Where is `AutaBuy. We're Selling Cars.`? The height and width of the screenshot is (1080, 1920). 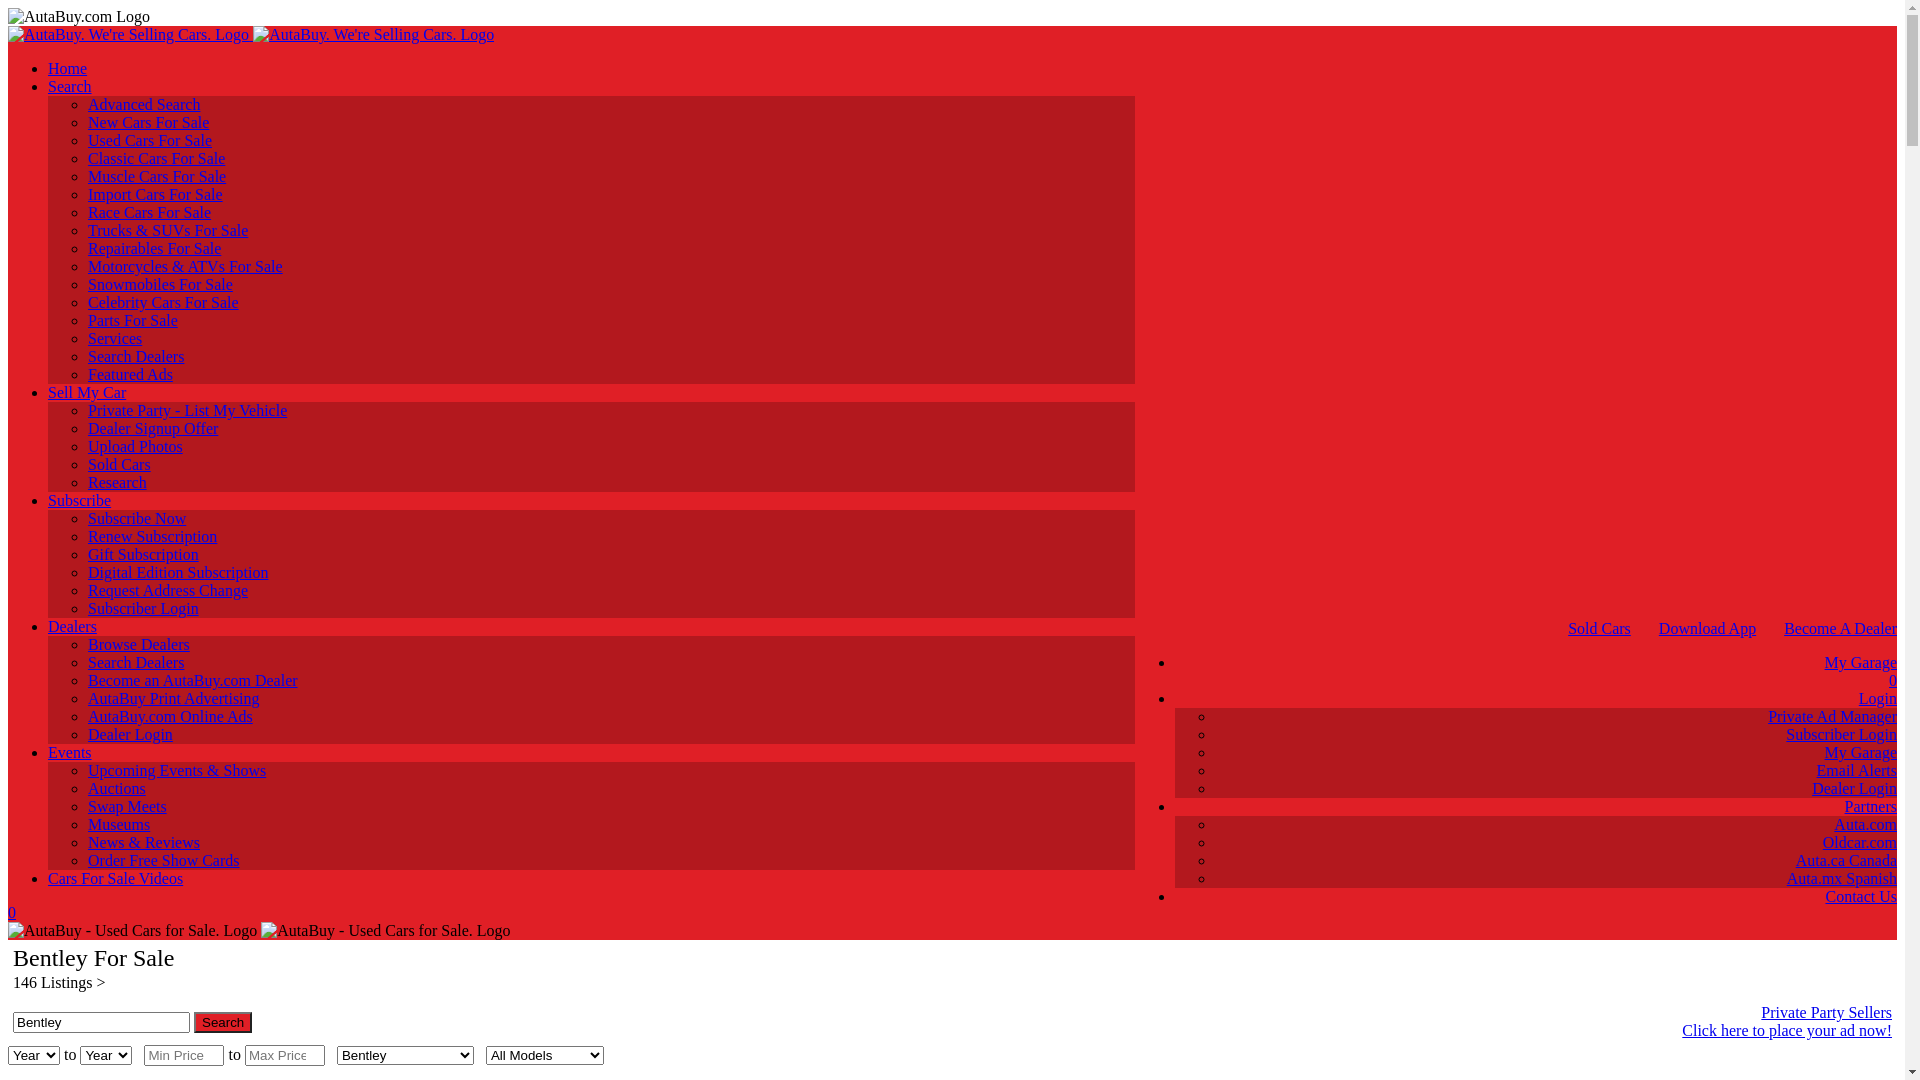
AutaBuy. We're Selling Cars. is located at coordinates (250, 34).